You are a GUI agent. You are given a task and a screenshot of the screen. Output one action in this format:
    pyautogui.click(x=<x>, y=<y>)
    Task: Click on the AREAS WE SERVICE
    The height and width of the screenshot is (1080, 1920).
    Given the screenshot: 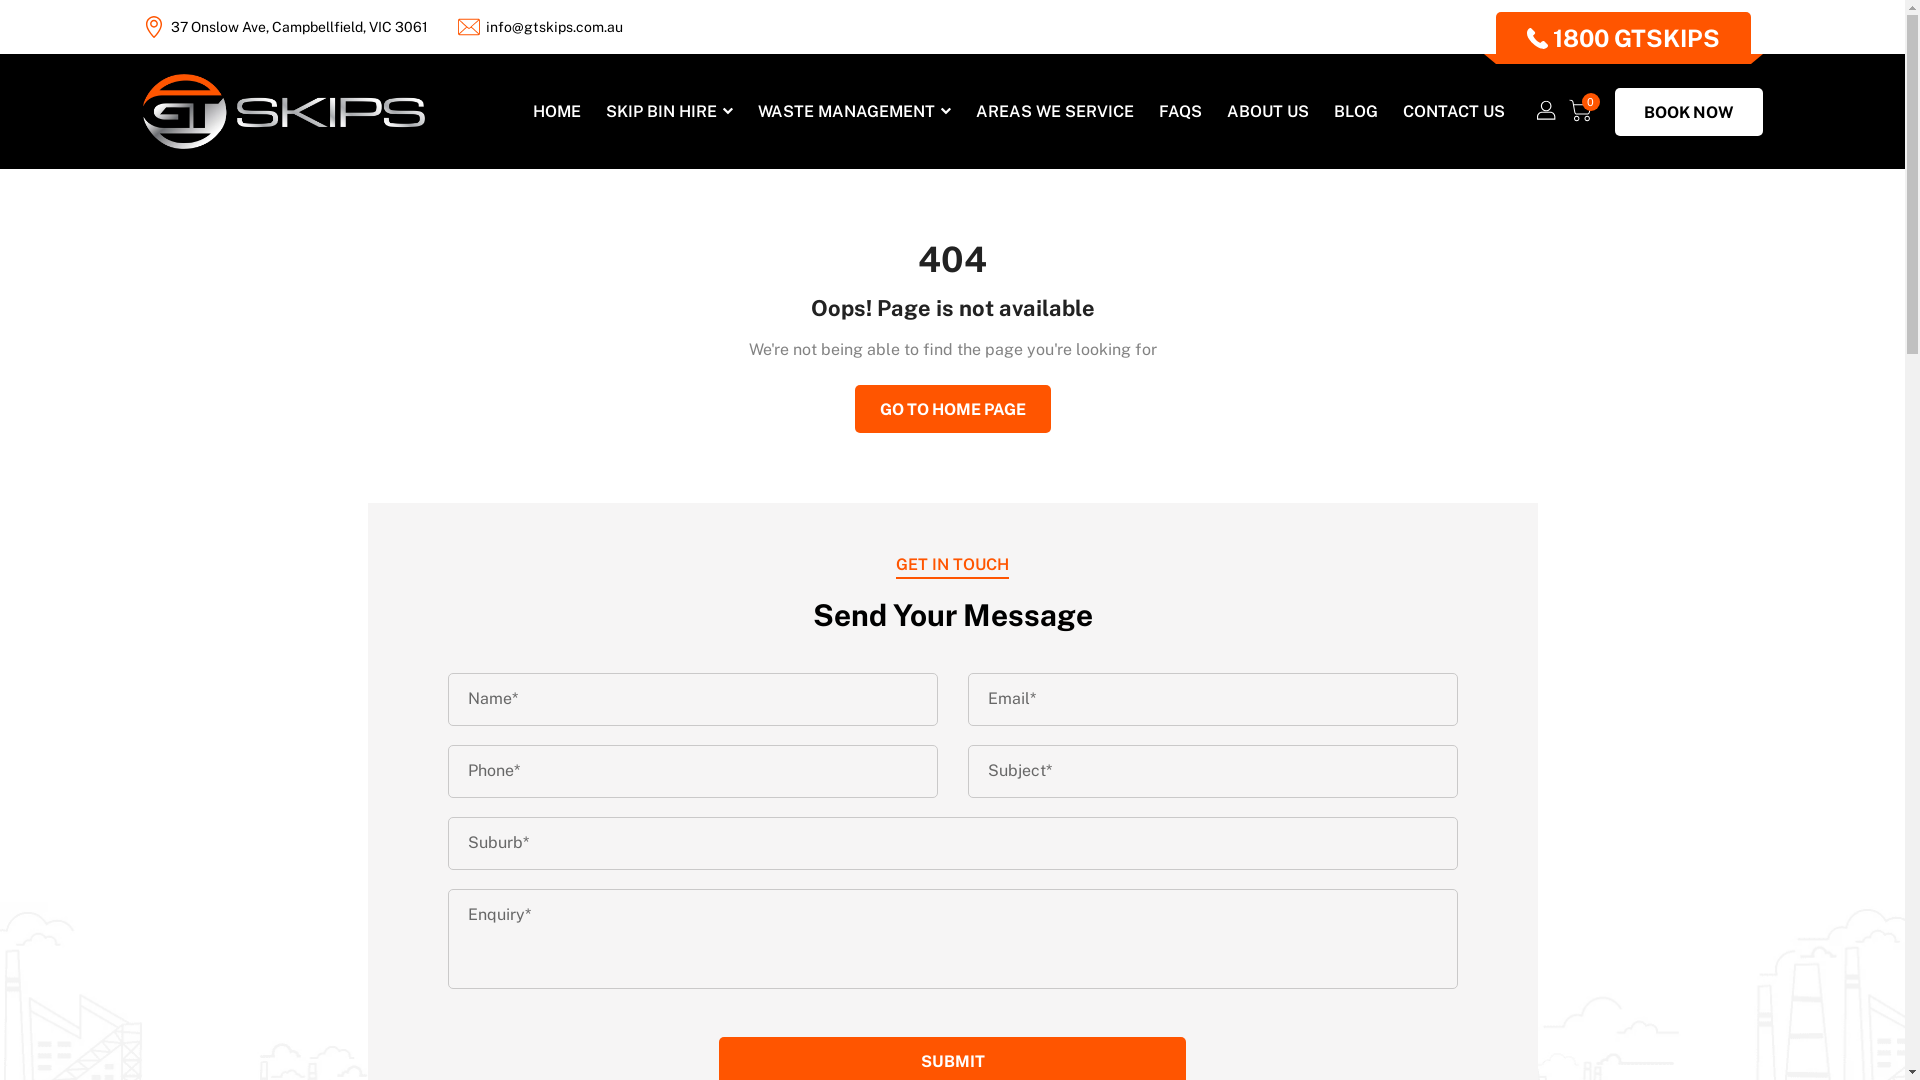 What is the action you would take?
    pyautogui.click(x=1055, y=112)
    